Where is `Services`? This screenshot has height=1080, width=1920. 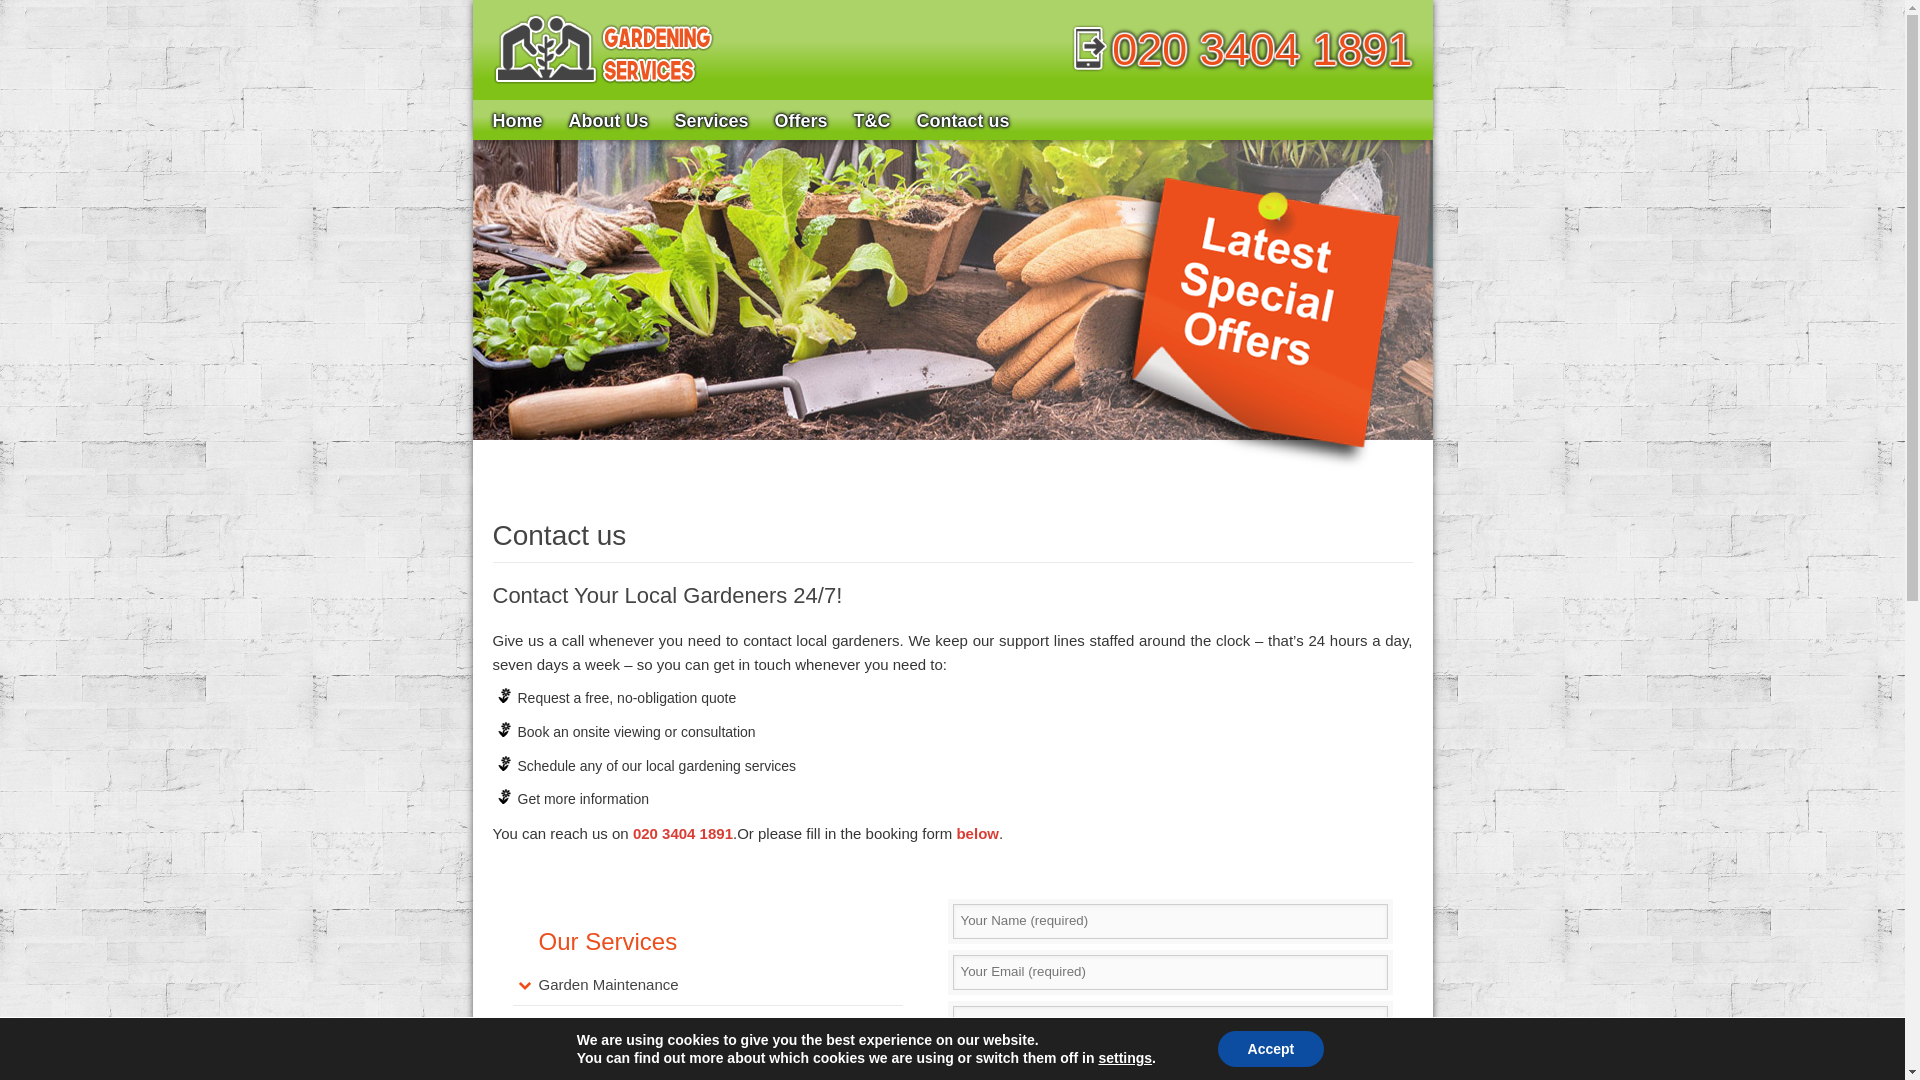
Services is located at coordinates (712, 120).